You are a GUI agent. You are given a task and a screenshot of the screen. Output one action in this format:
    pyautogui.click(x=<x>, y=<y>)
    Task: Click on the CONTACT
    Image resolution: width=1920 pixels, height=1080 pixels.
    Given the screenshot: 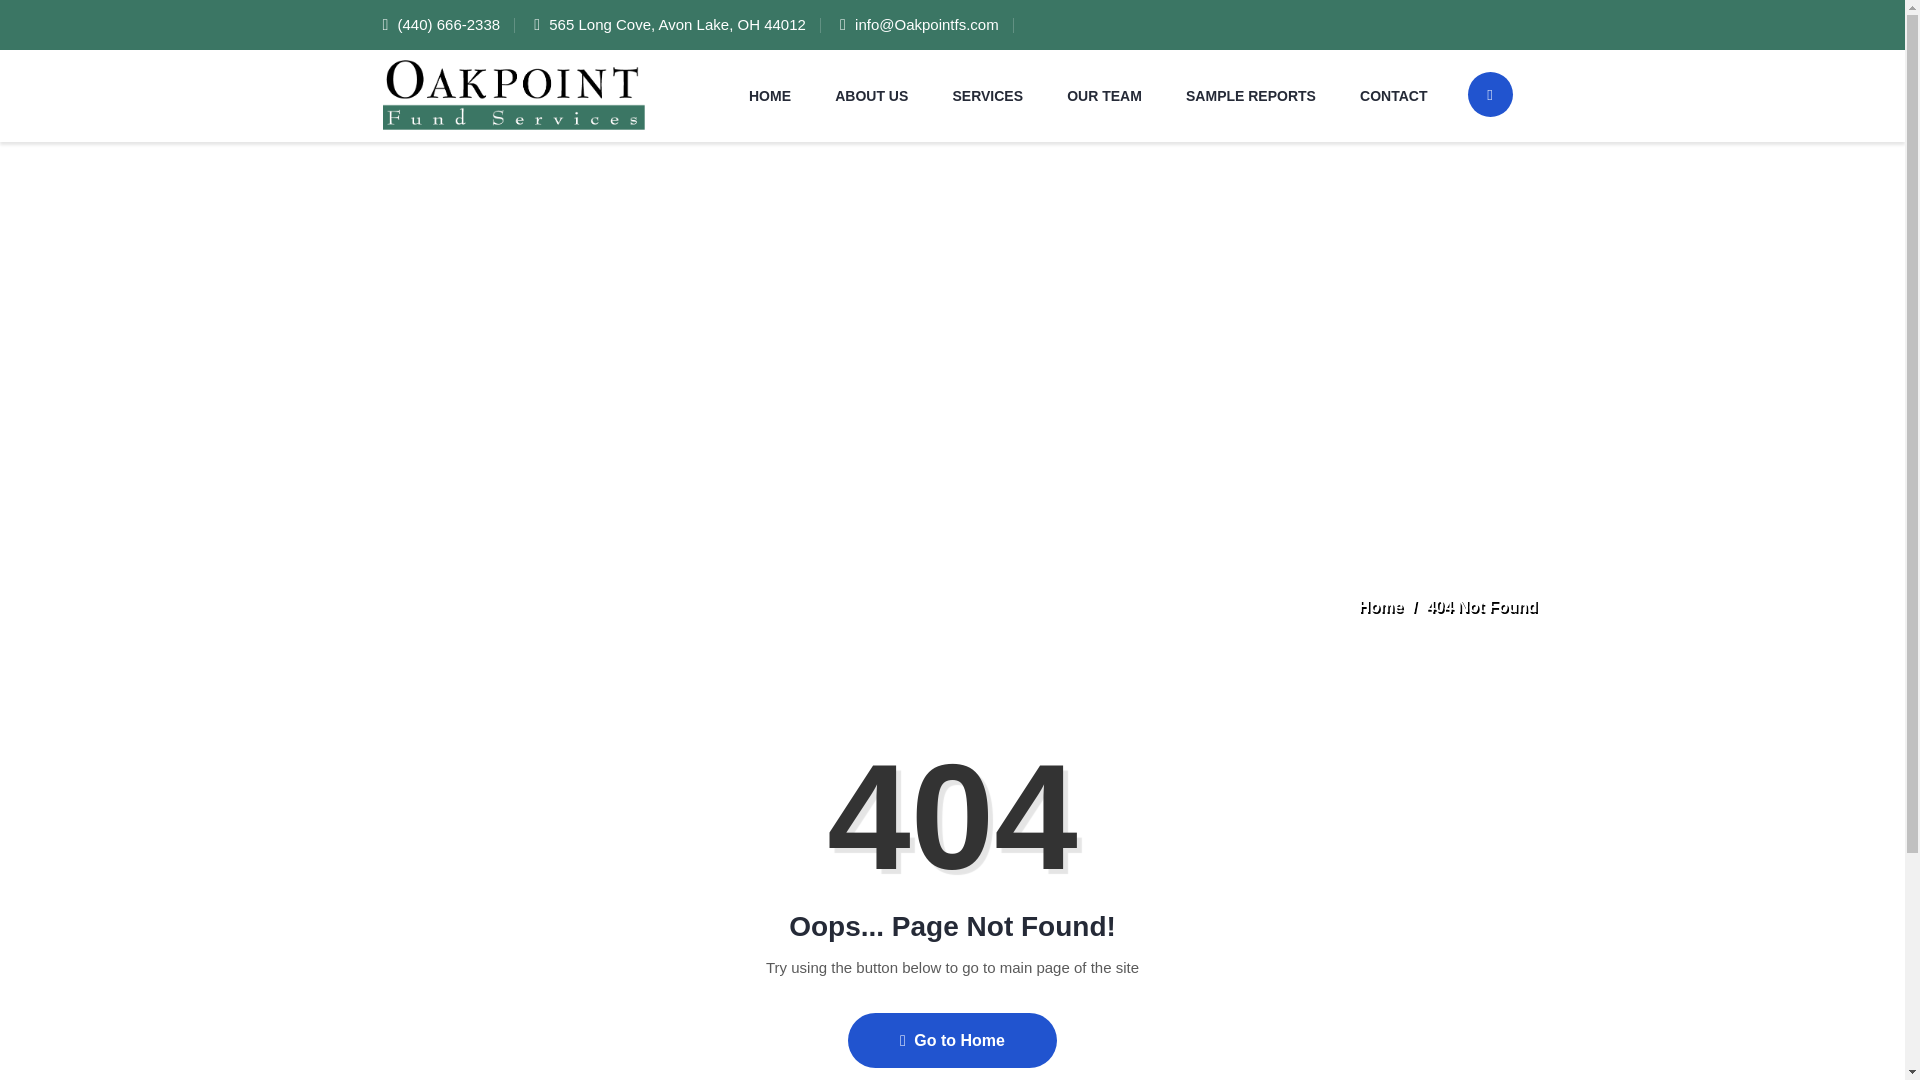 What is the action you would take?
    pyautogui.click(x=1393, y=95)
    